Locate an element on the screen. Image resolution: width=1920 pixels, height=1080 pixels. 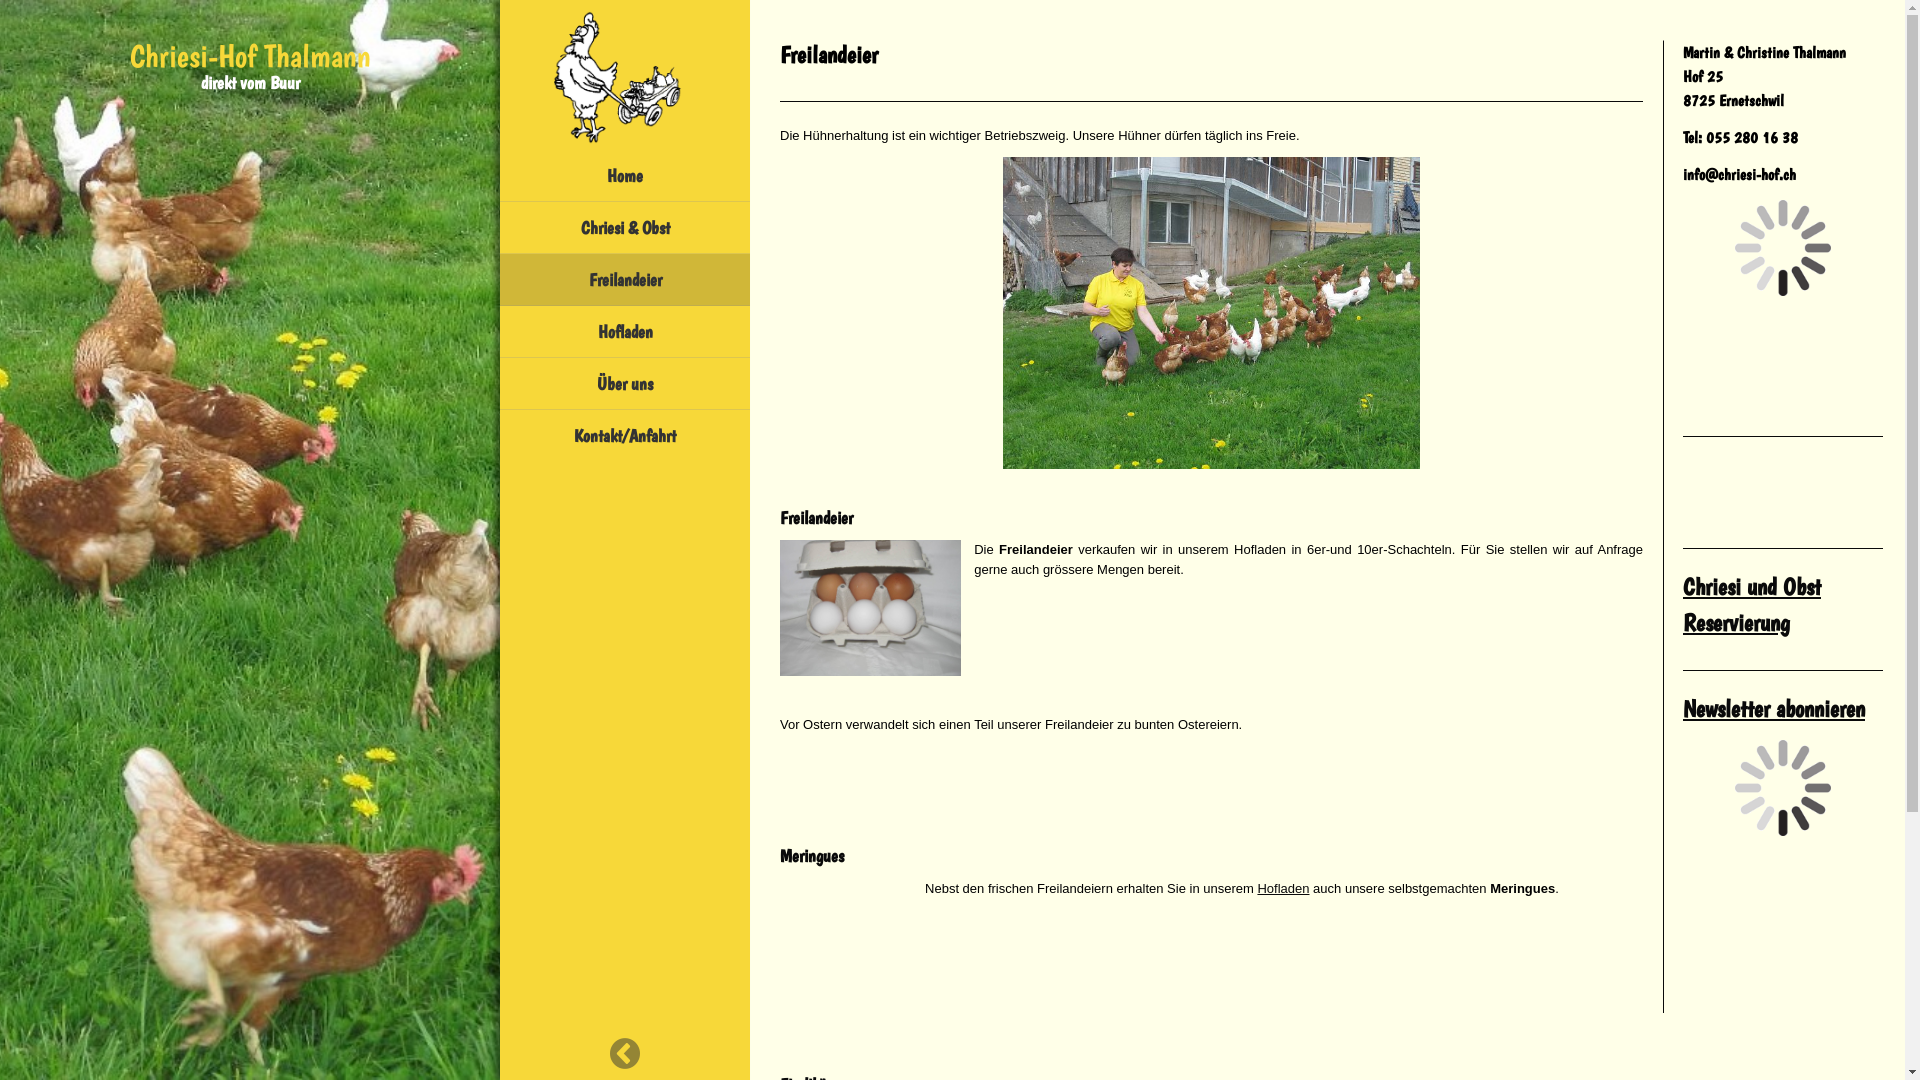
Hofladen is located at coordinates (1283, 888).